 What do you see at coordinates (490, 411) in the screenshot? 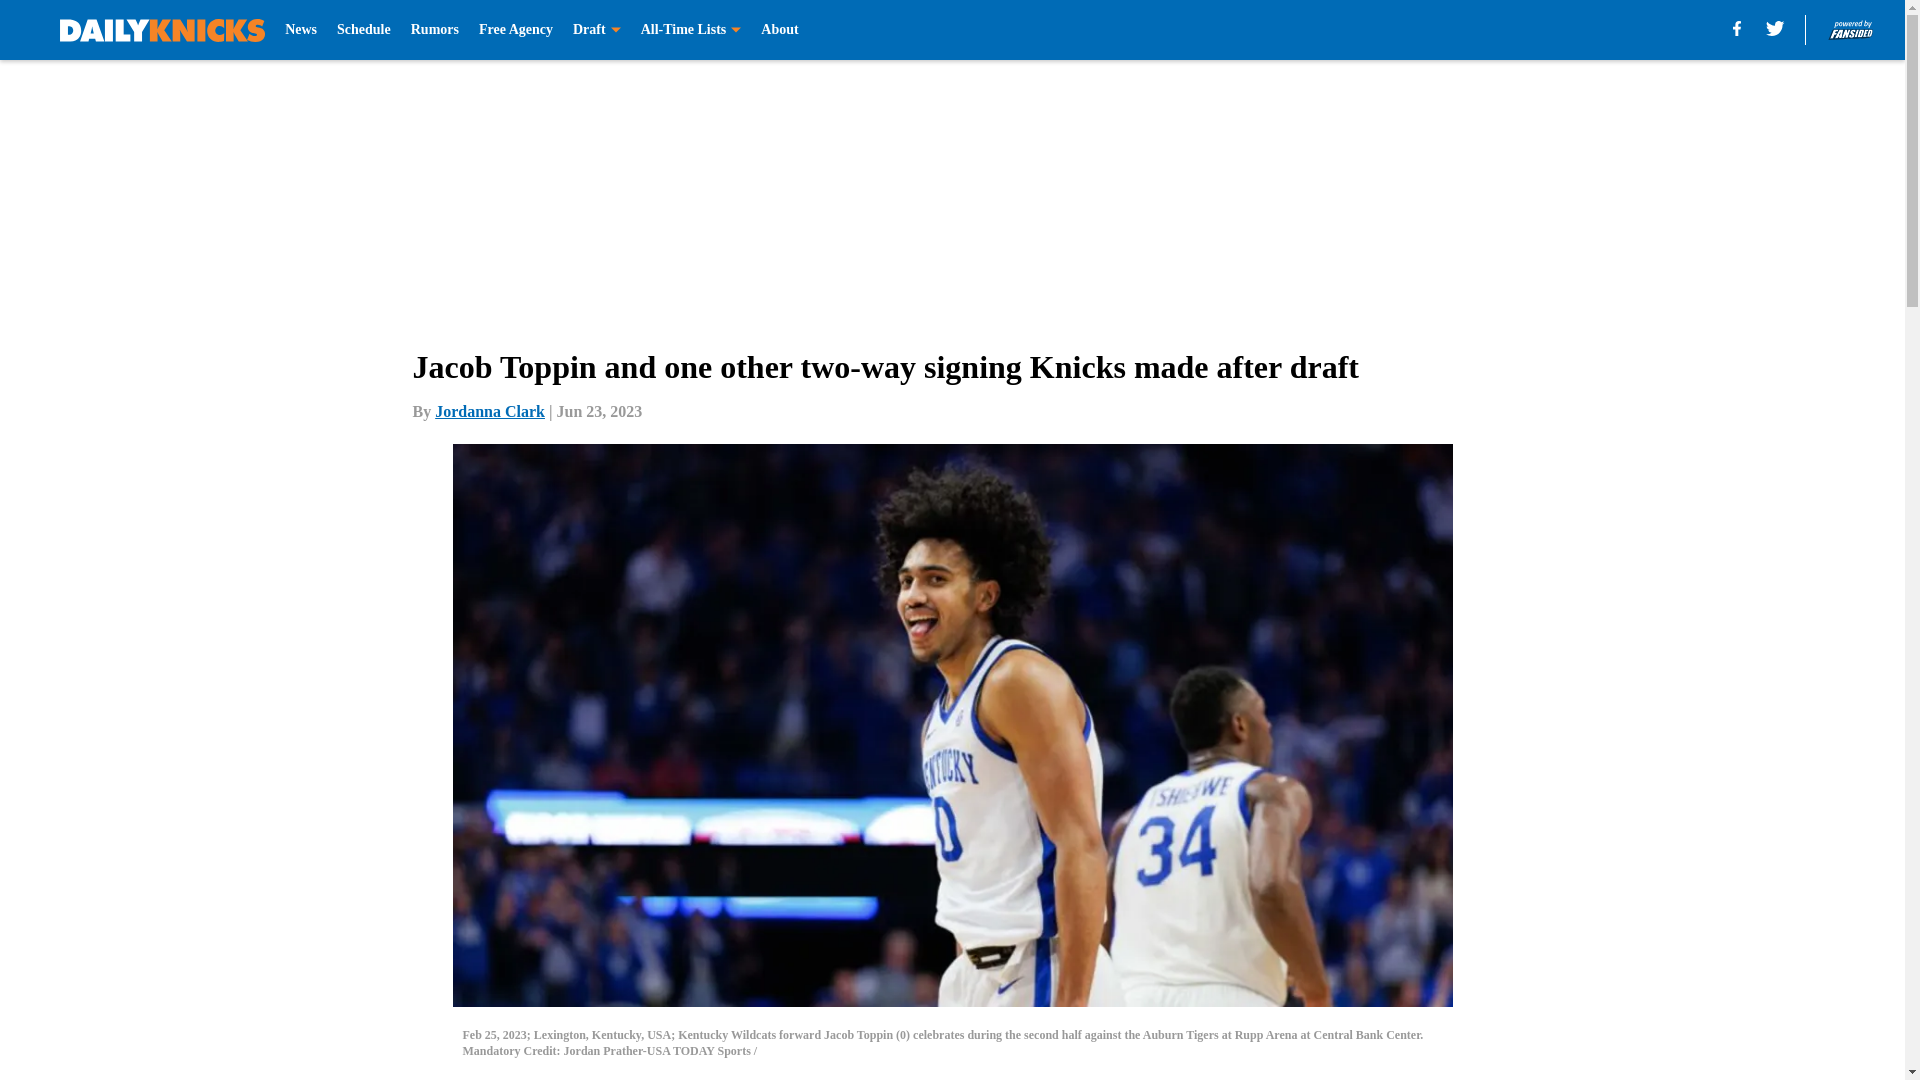
I see `Jordanna Clark` at bounding box center [490, 411].